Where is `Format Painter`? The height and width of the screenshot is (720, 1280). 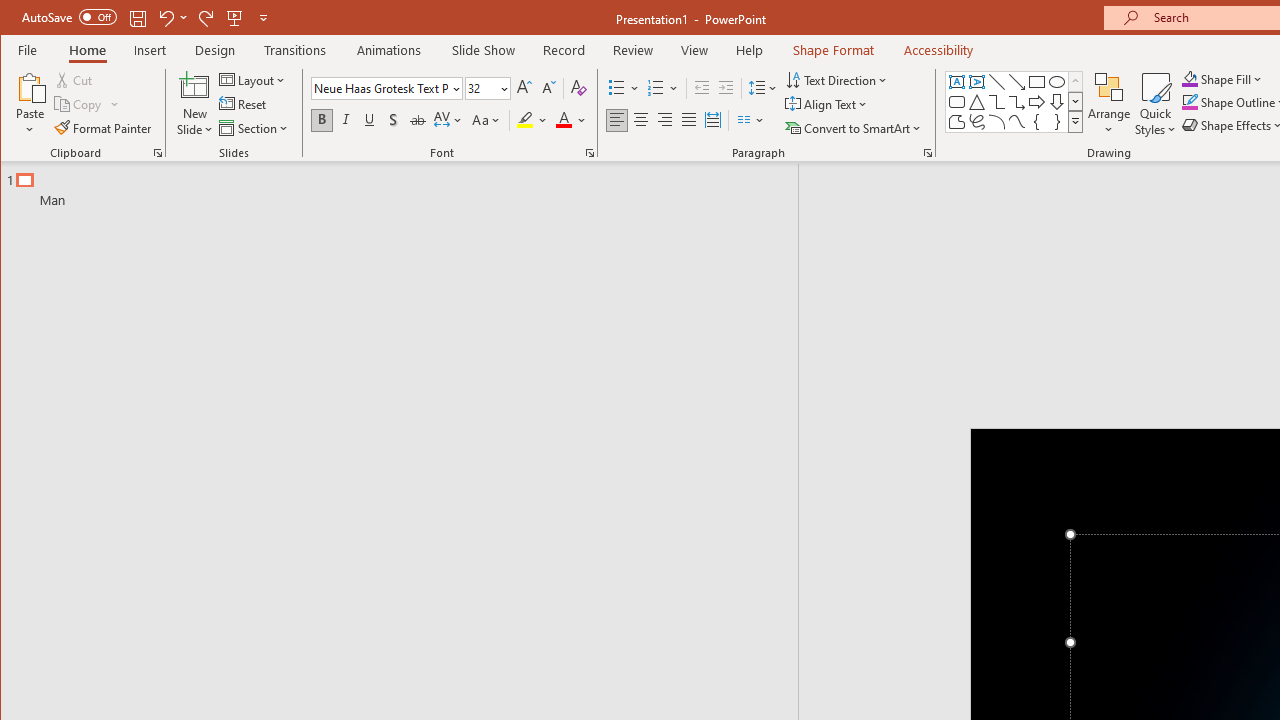 Format Painter is located at coordinates (104, 128).